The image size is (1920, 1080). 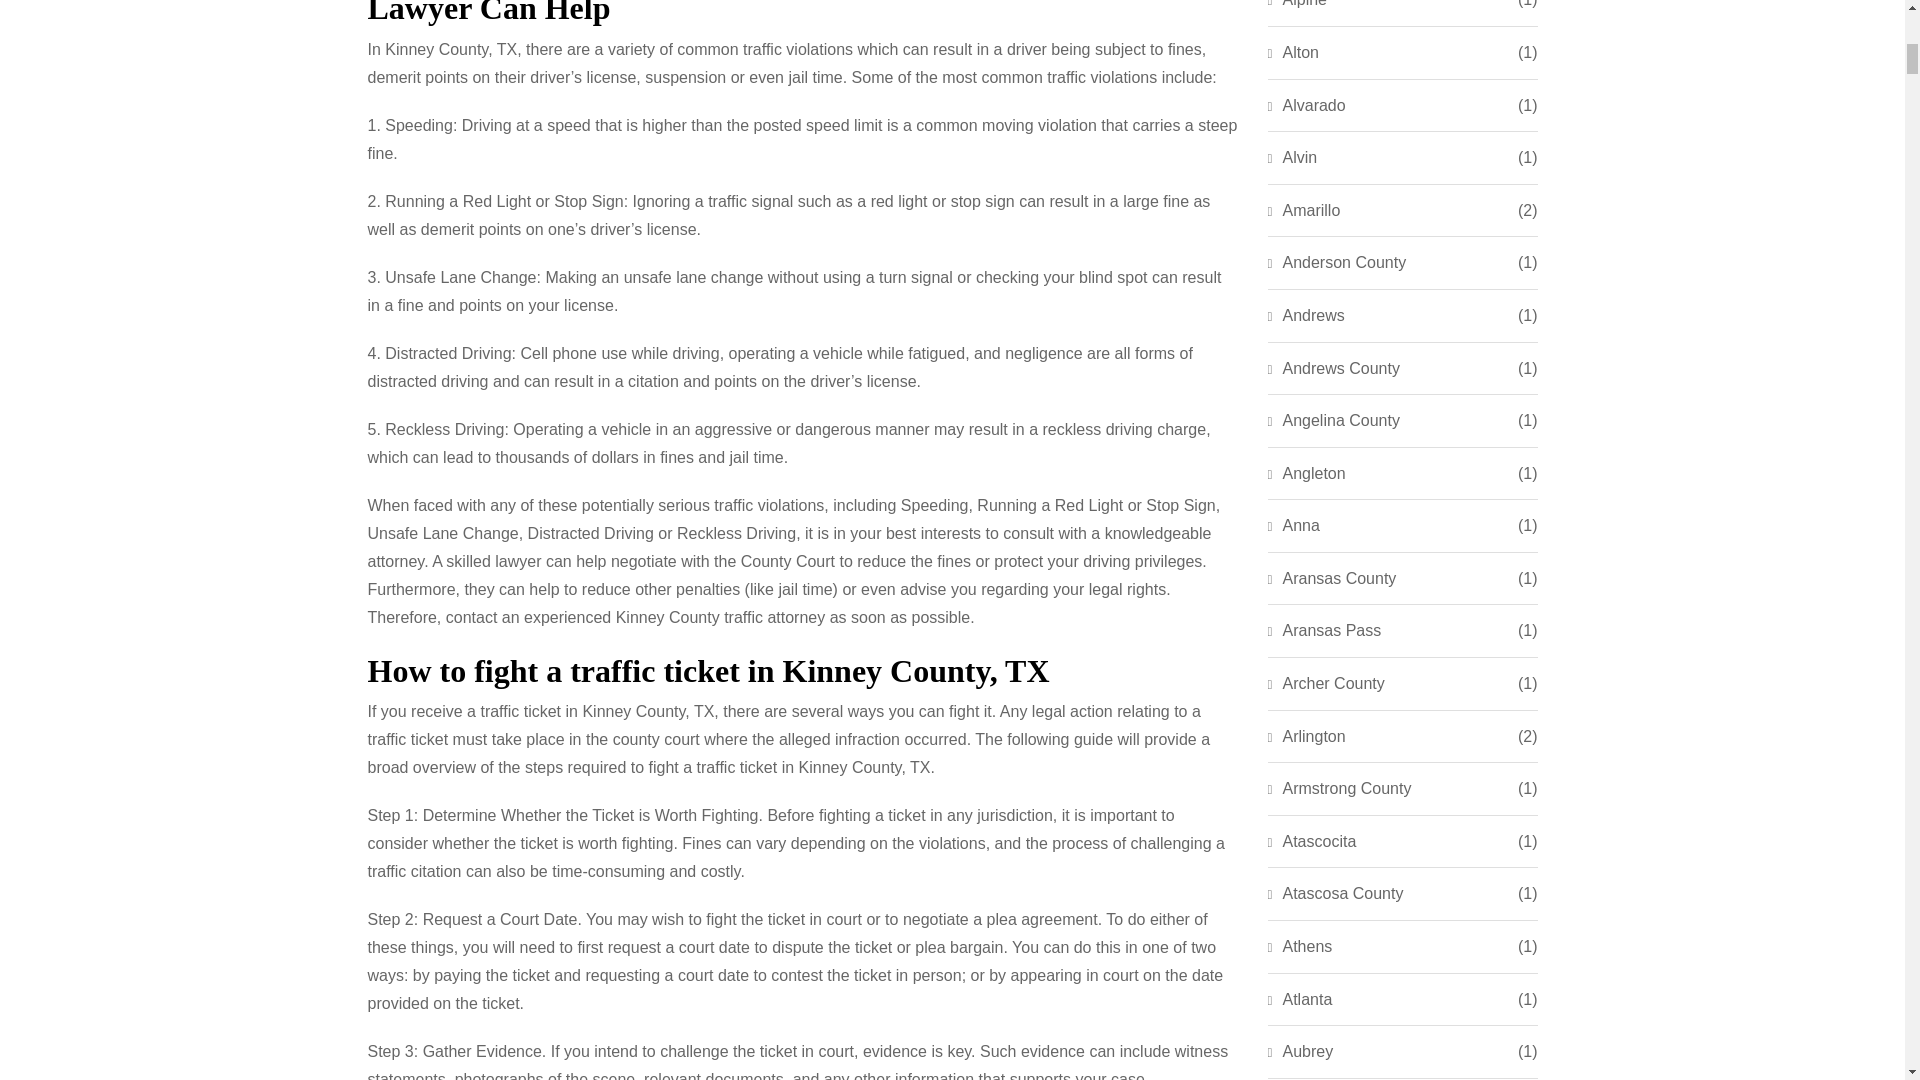 What do you see at coordinates (1306, 105) in the screenshot?
I see `Alvarado` at bounding box center [1306, 105].